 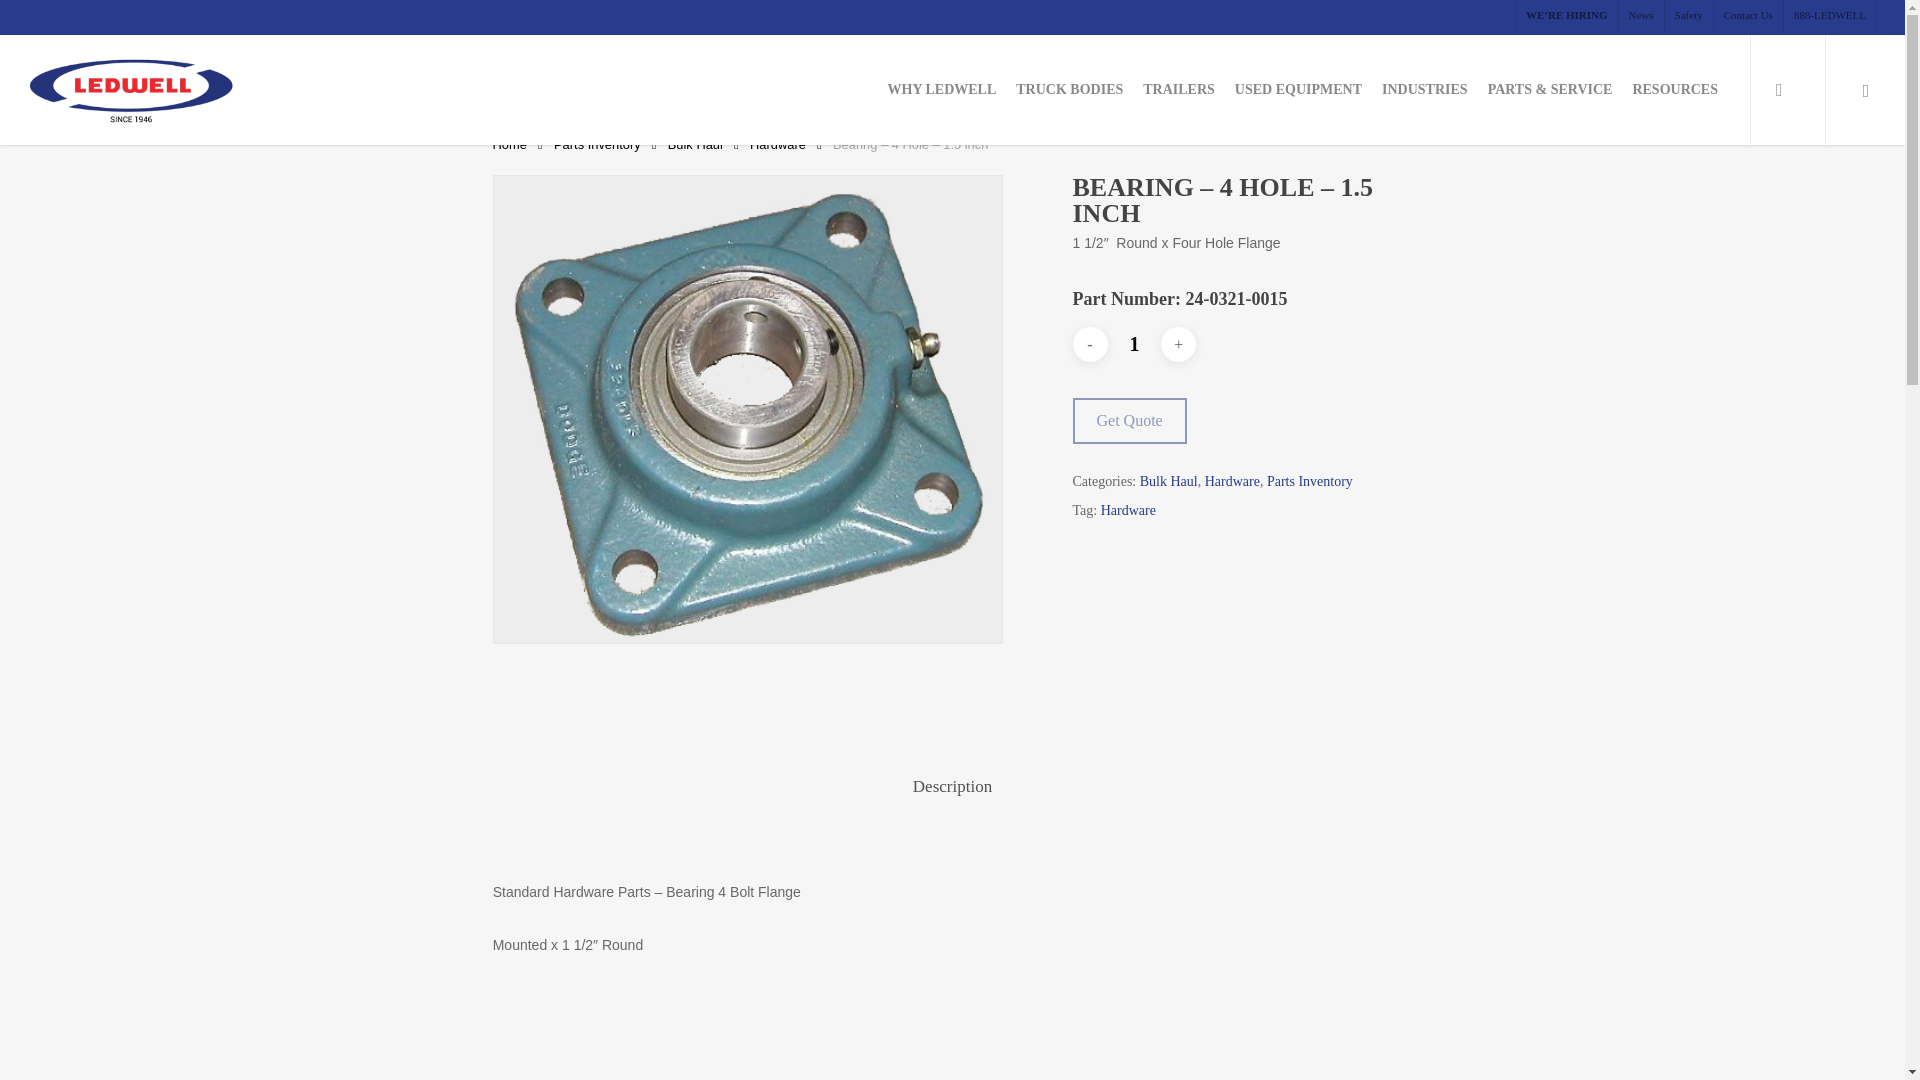 I want to click on News, so click(x=1641, y=16).